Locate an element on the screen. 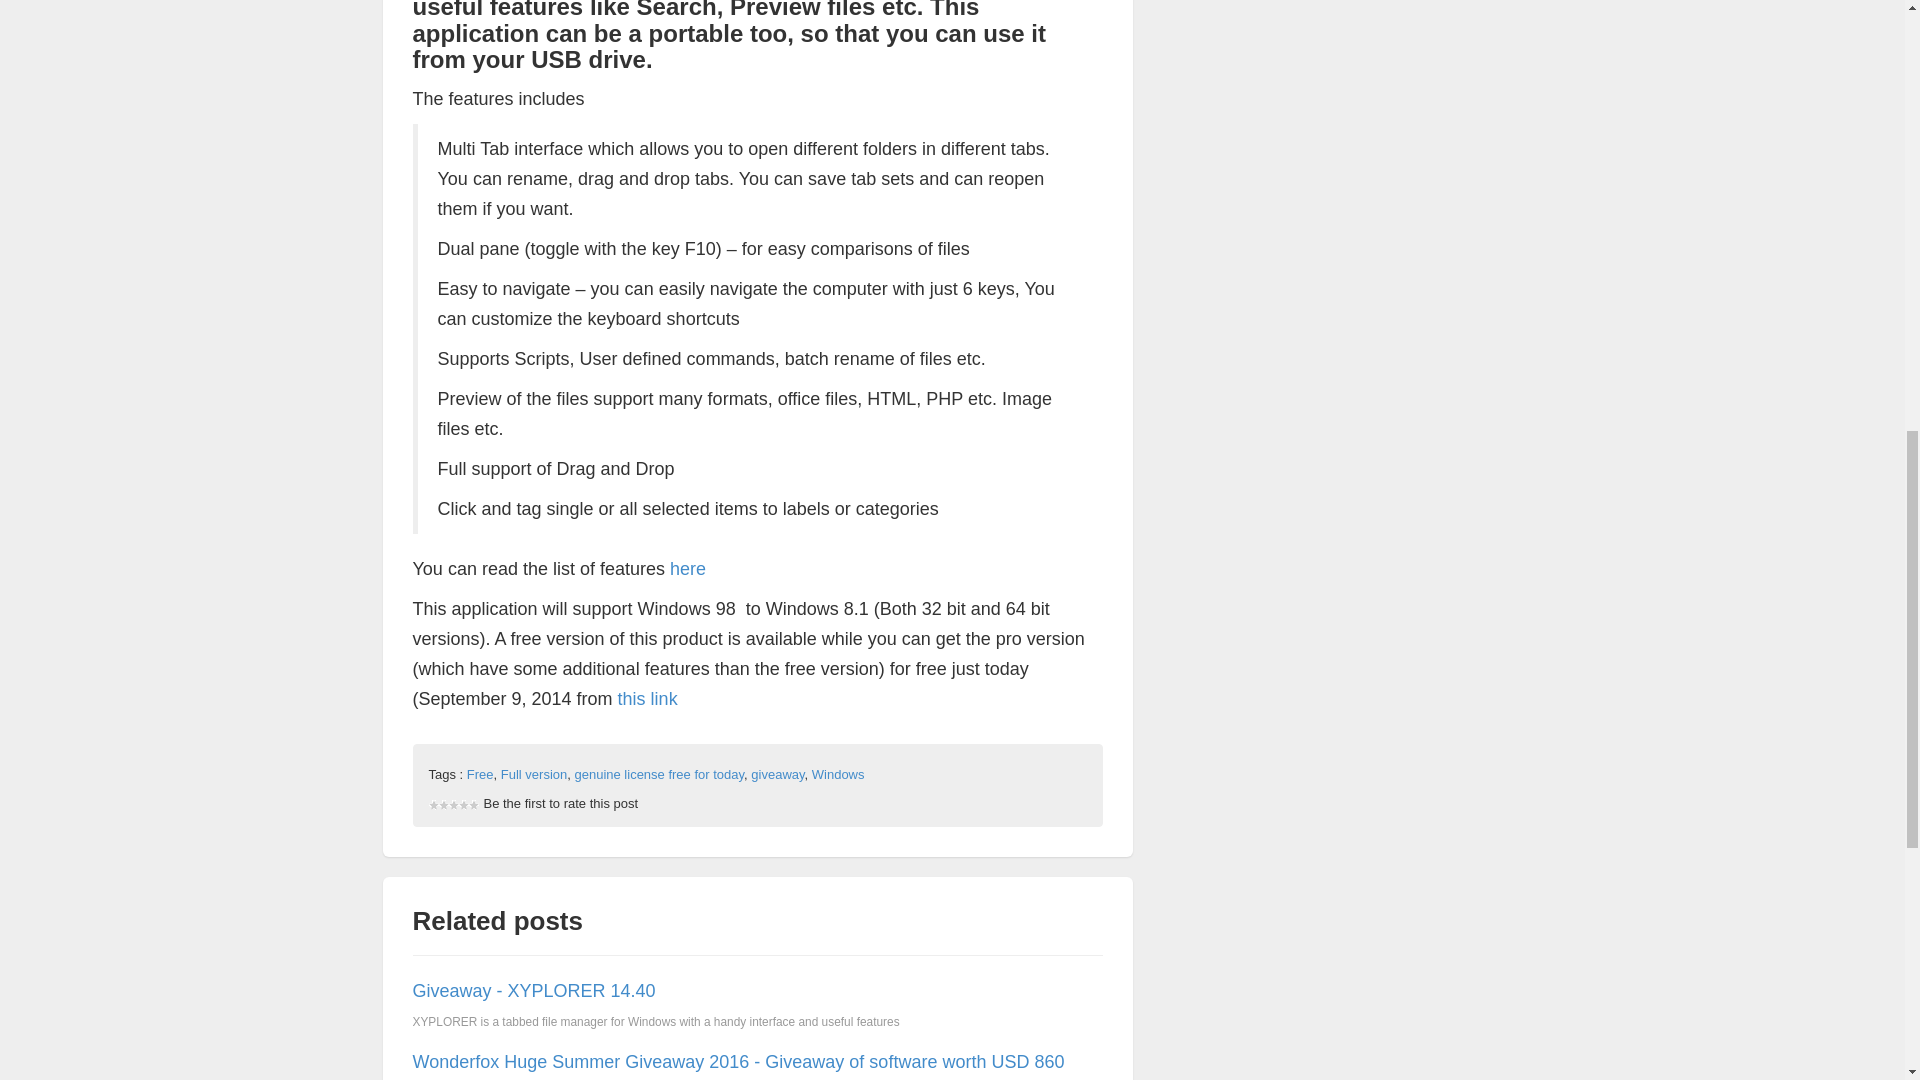 This screenshot has width=1920, height=1080. Rate this 2 stars out of 5 is located at coordinates (438, 812).